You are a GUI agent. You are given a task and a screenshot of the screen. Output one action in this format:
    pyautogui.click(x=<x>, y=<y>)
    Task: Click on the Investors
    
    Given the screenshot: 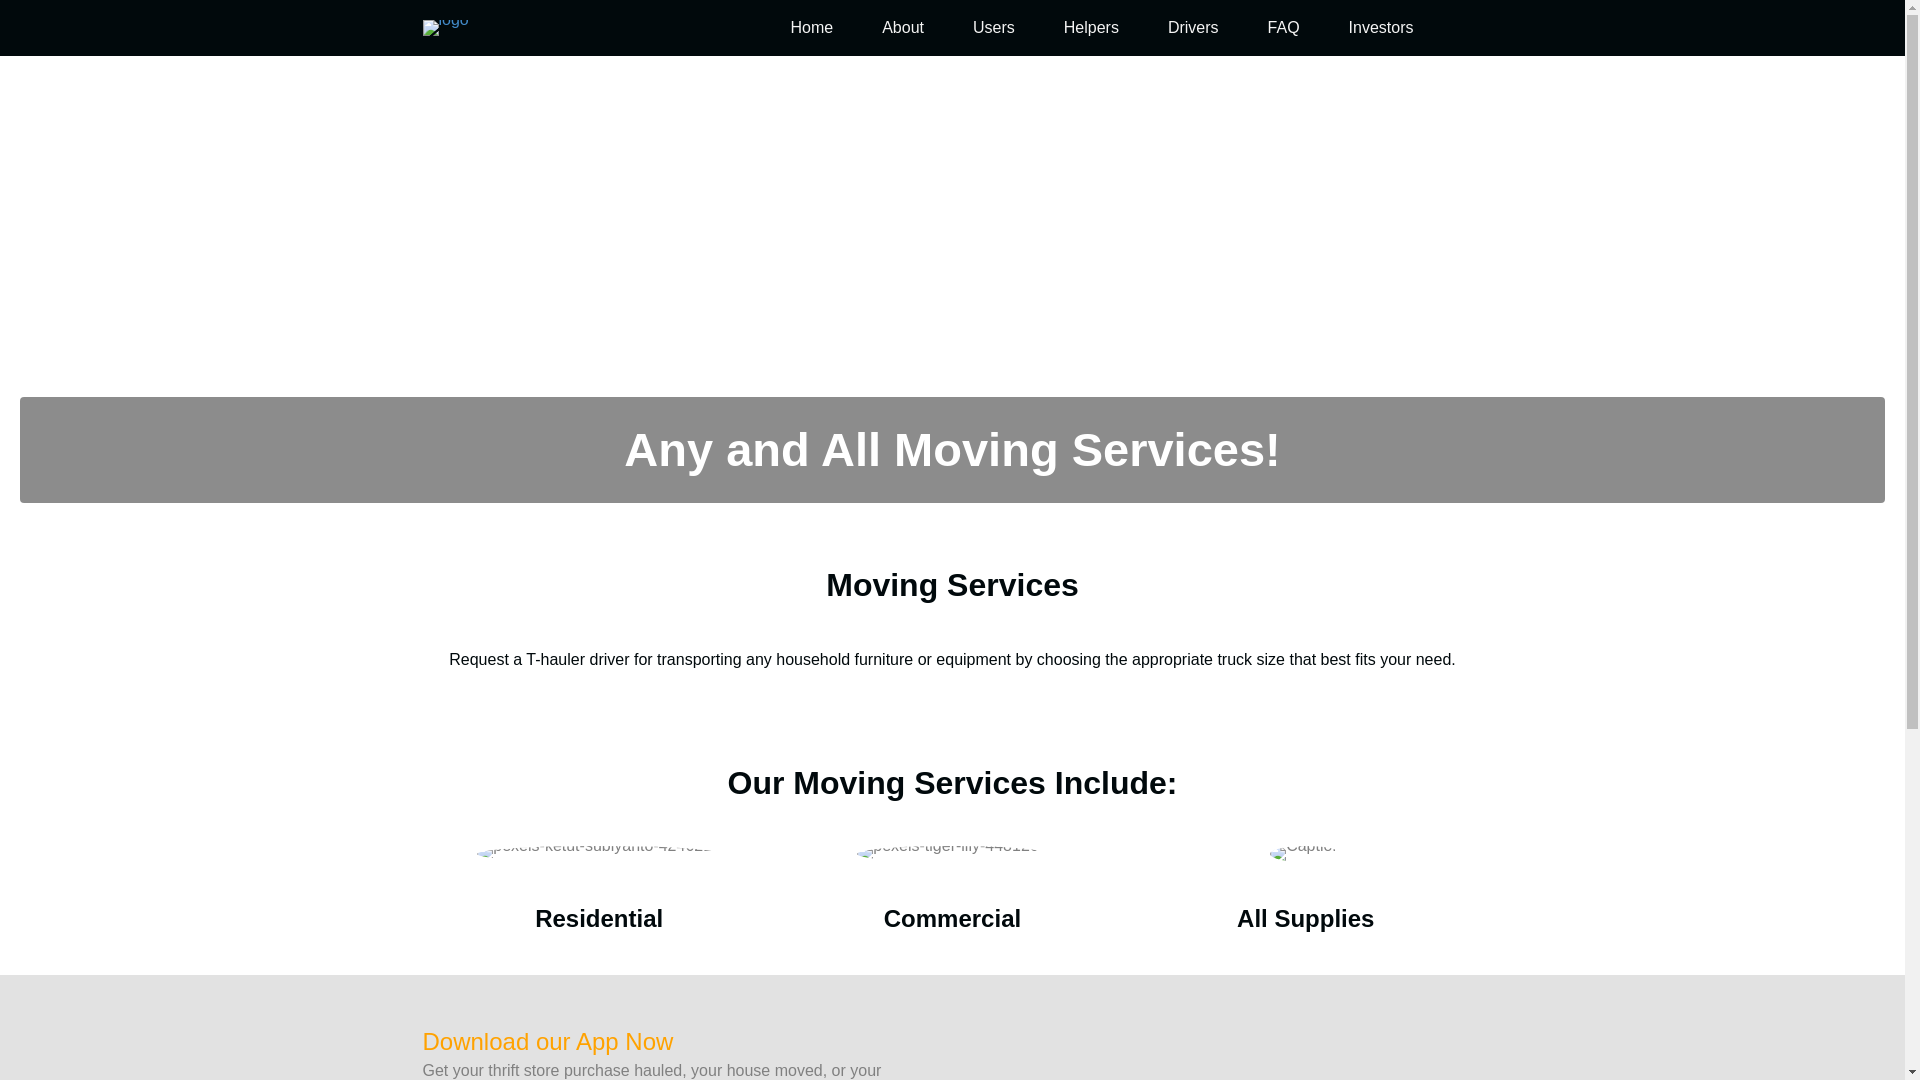 What is the action you would take?
    pyautogui.click(x=1381, y=27)
    